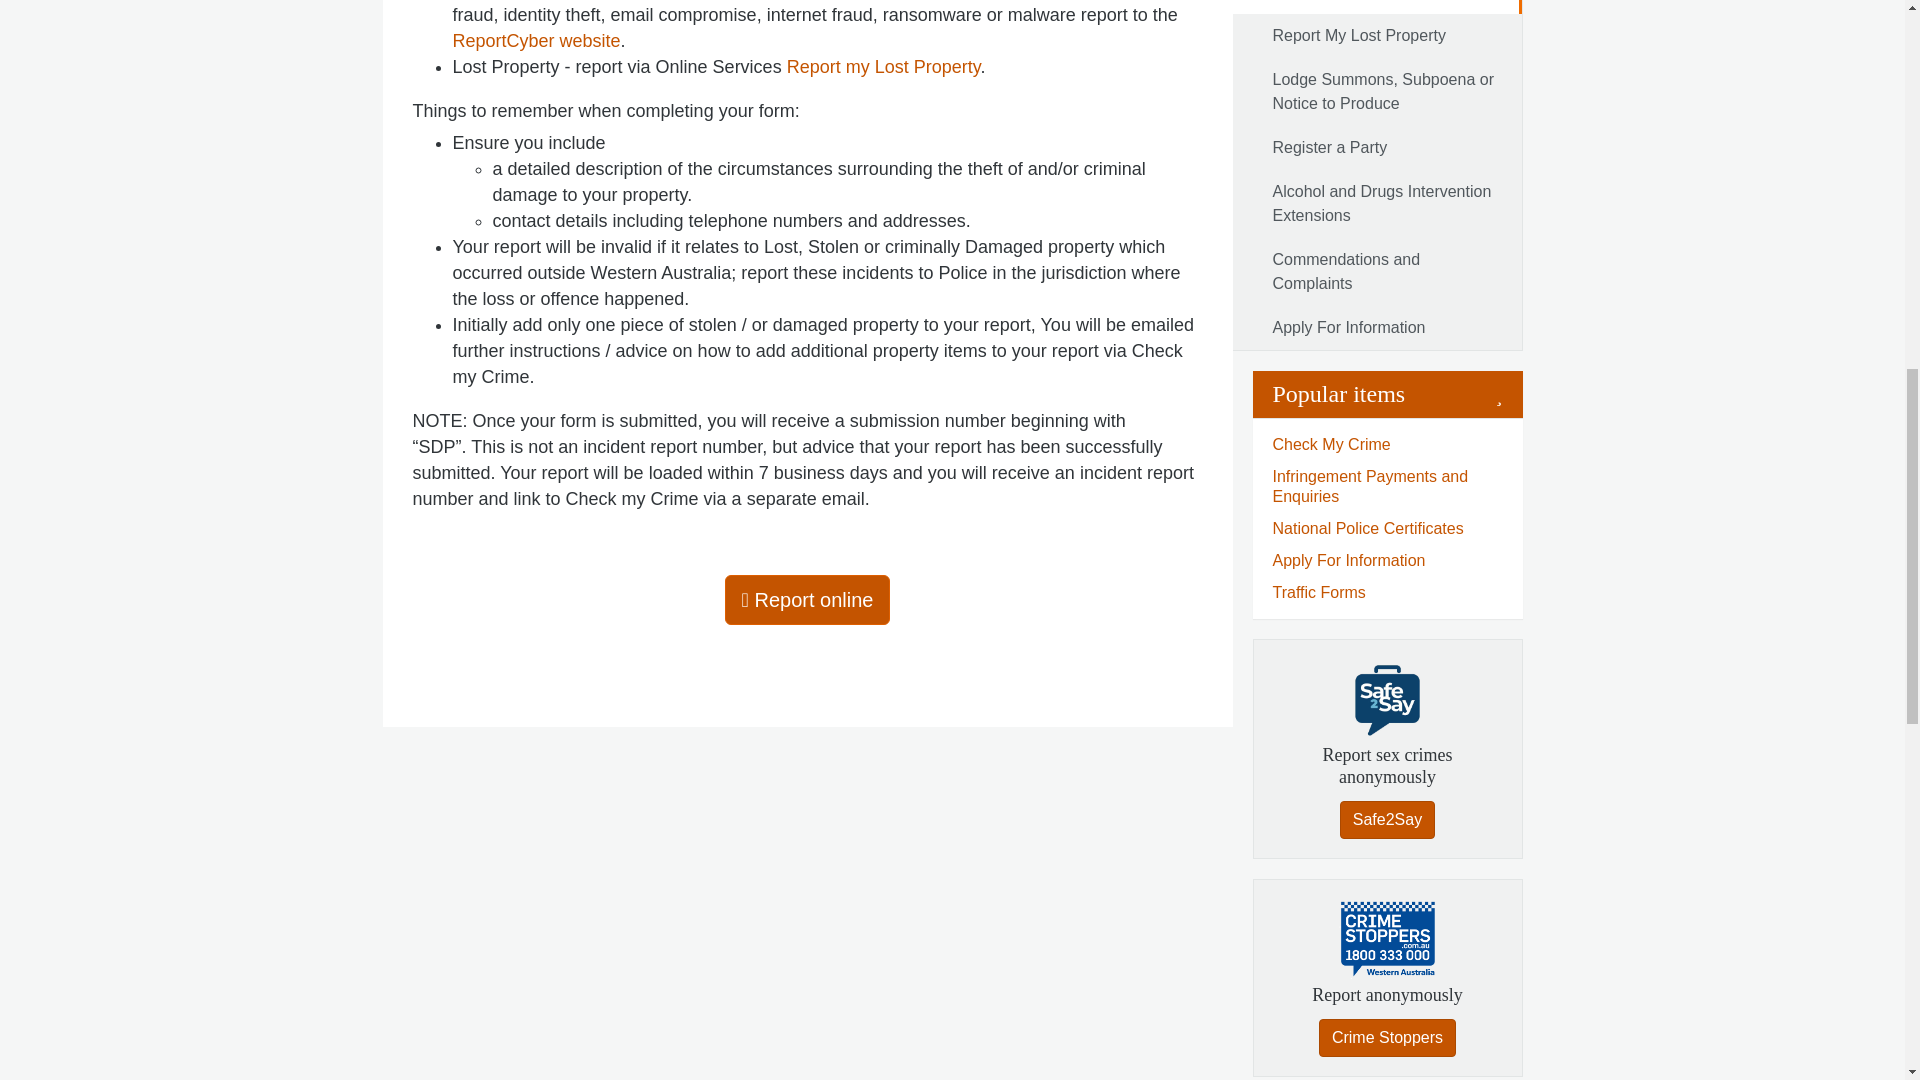 The height and width of the screenshot is (1080, 1920). What do you see at coordinates (808, 600) in the screenshot?
I see `Report online` at bounding box center [808, 600].